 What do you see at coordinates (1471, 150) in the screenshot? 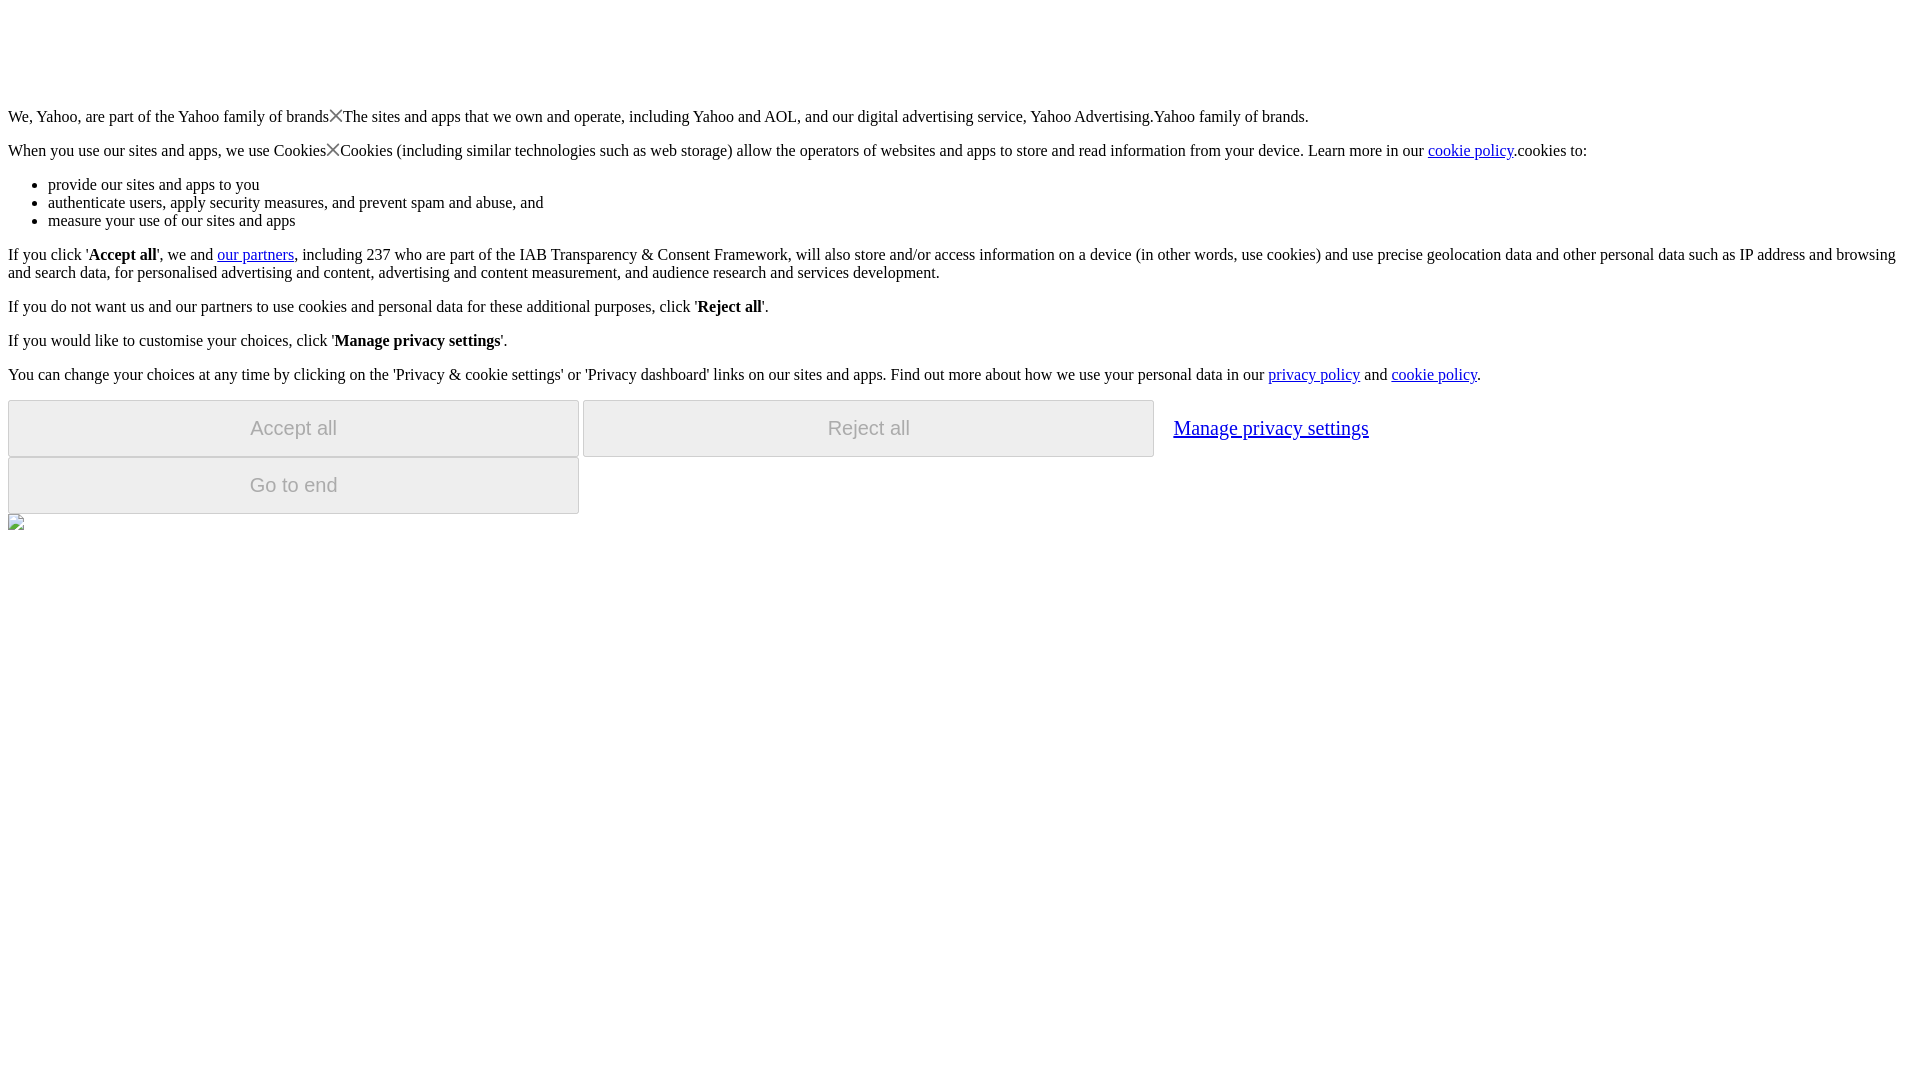
I see `cookie policy` at bounding box center [1471, 150].